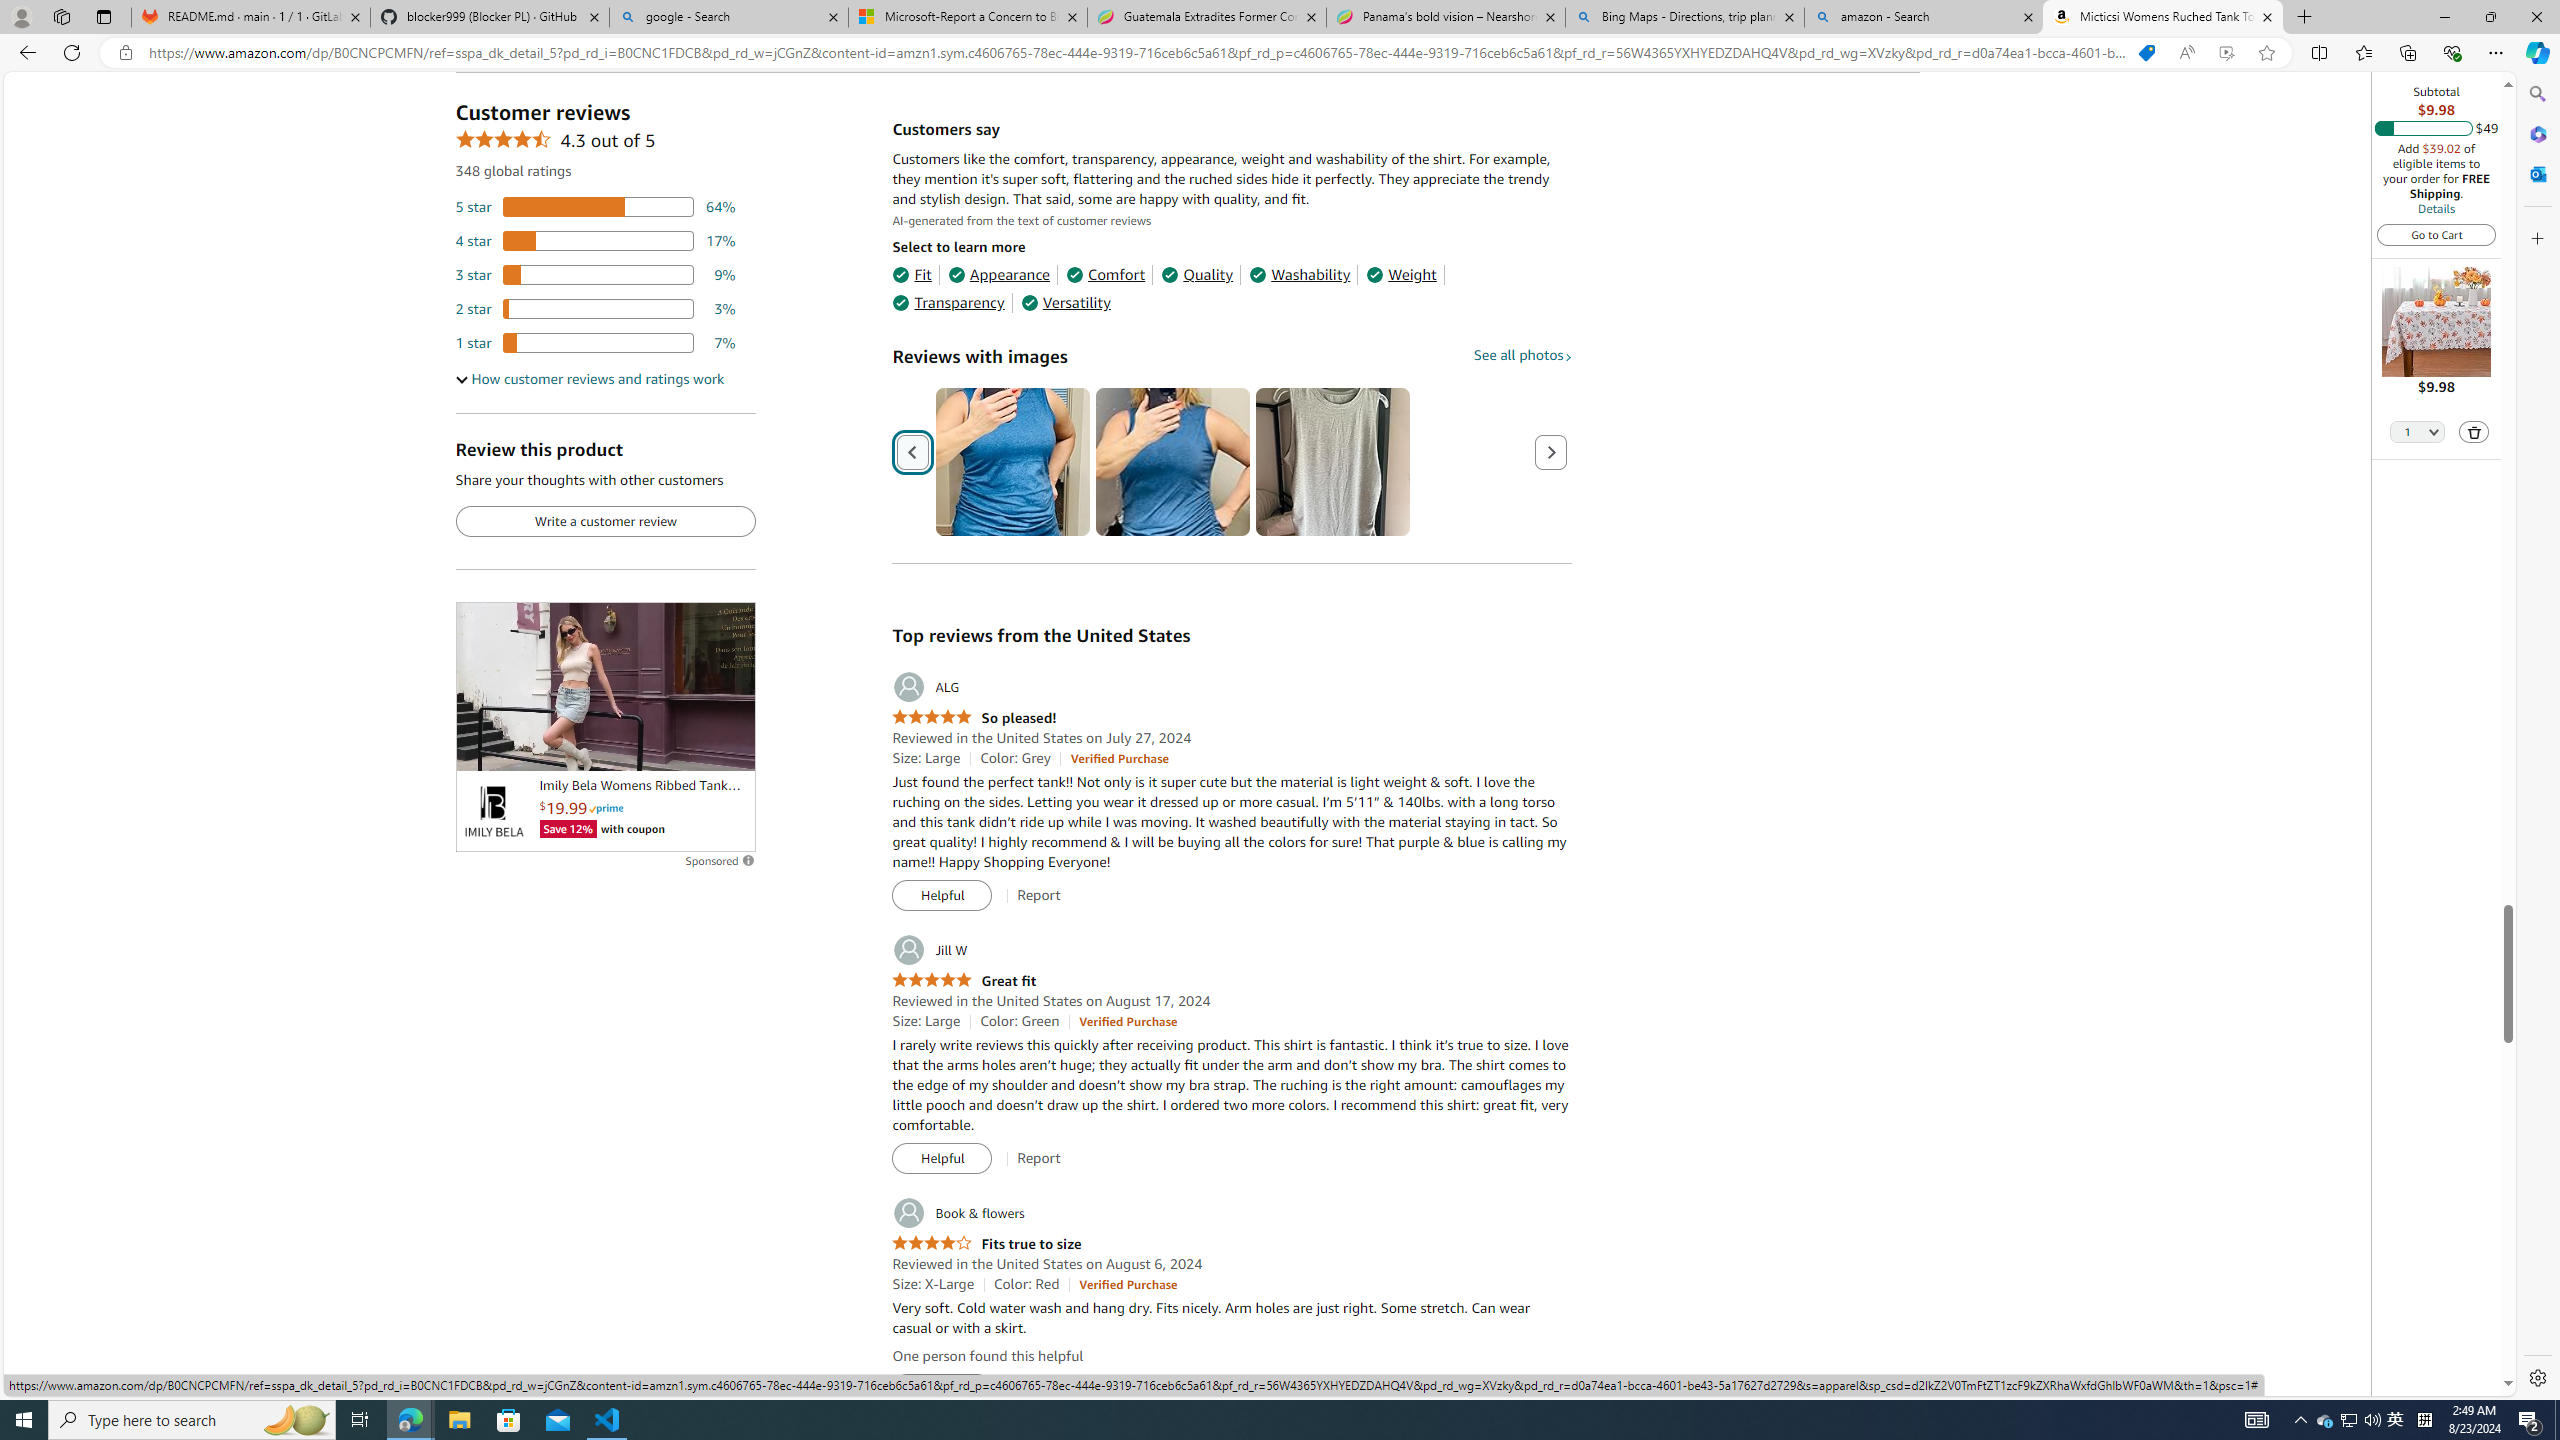 The width and height of the screenshot is (2560, 1440). What do you see at coordinates (986, 1244) in the screenshot?
I see `4.0 out of 5 stars Fits true to size` at bounding box center [986, 1244].